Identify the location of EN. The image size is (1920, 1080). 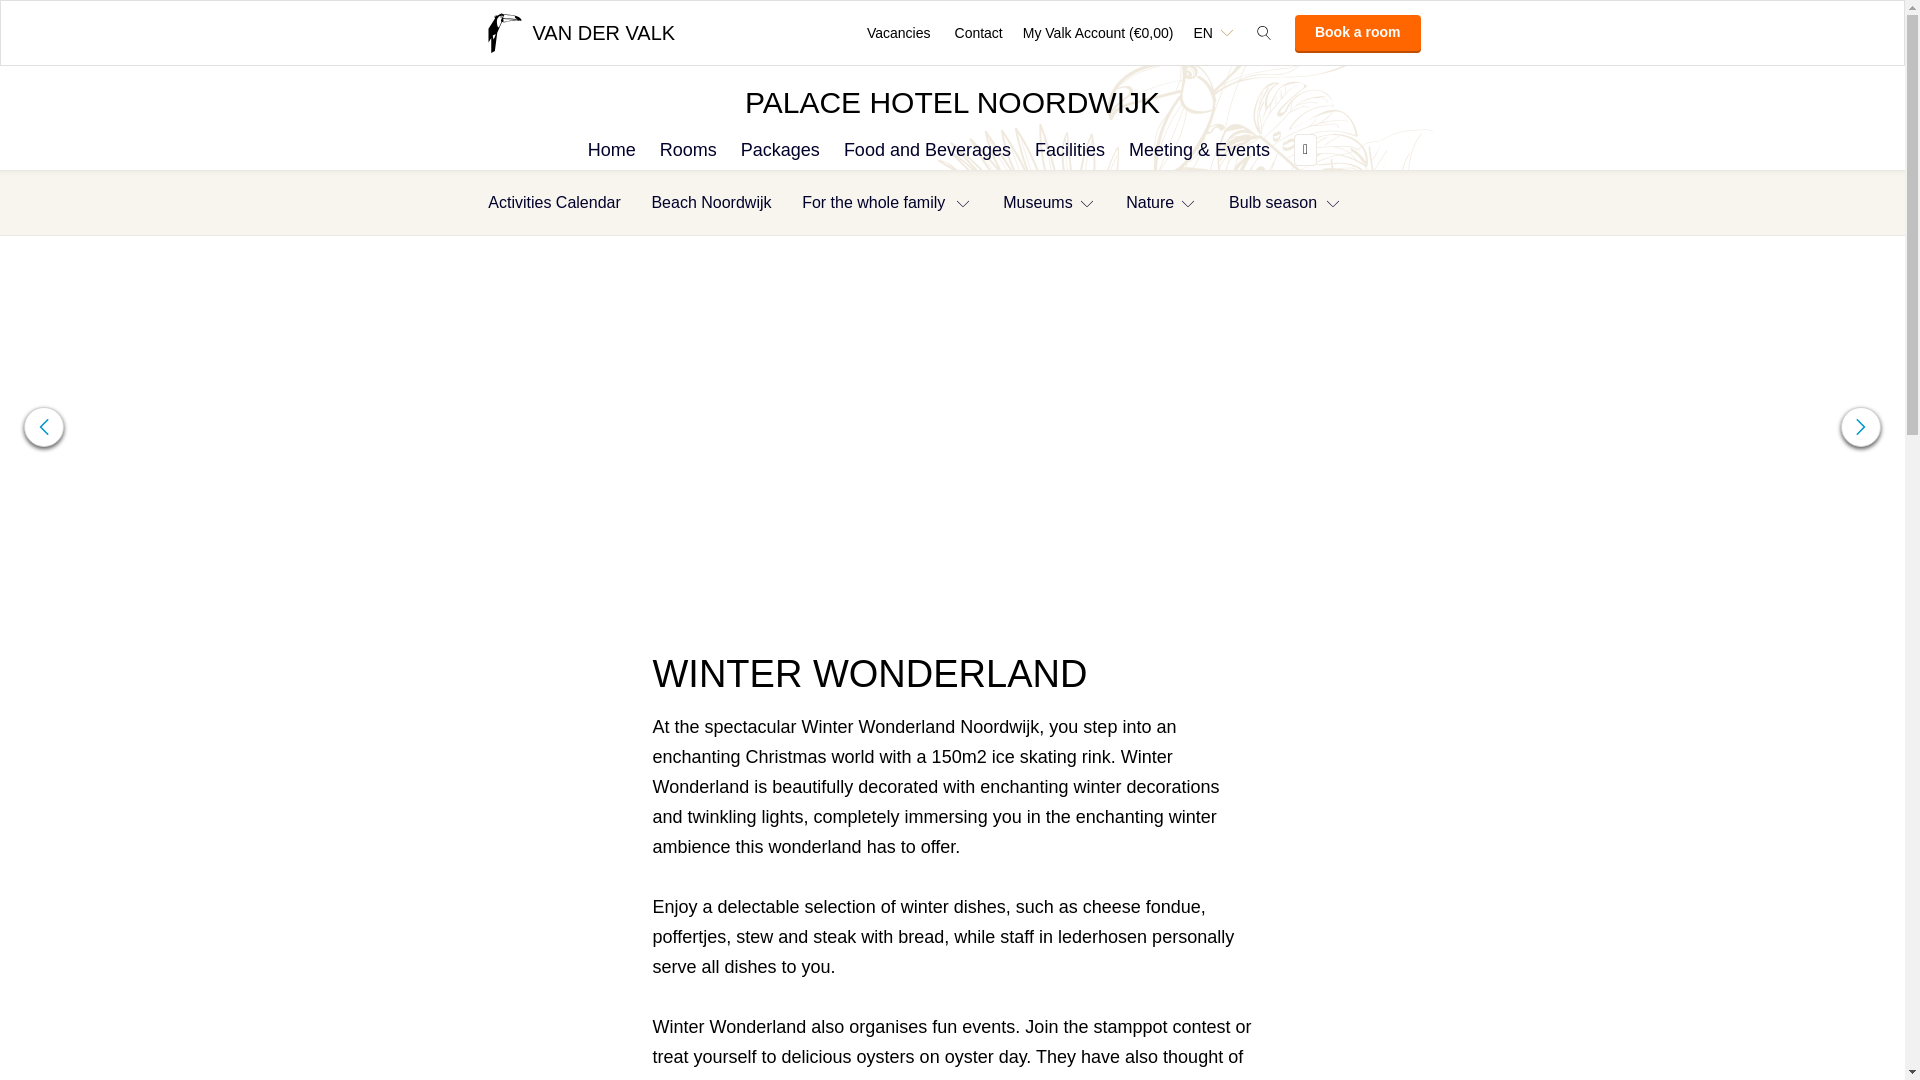
(1212, 32).